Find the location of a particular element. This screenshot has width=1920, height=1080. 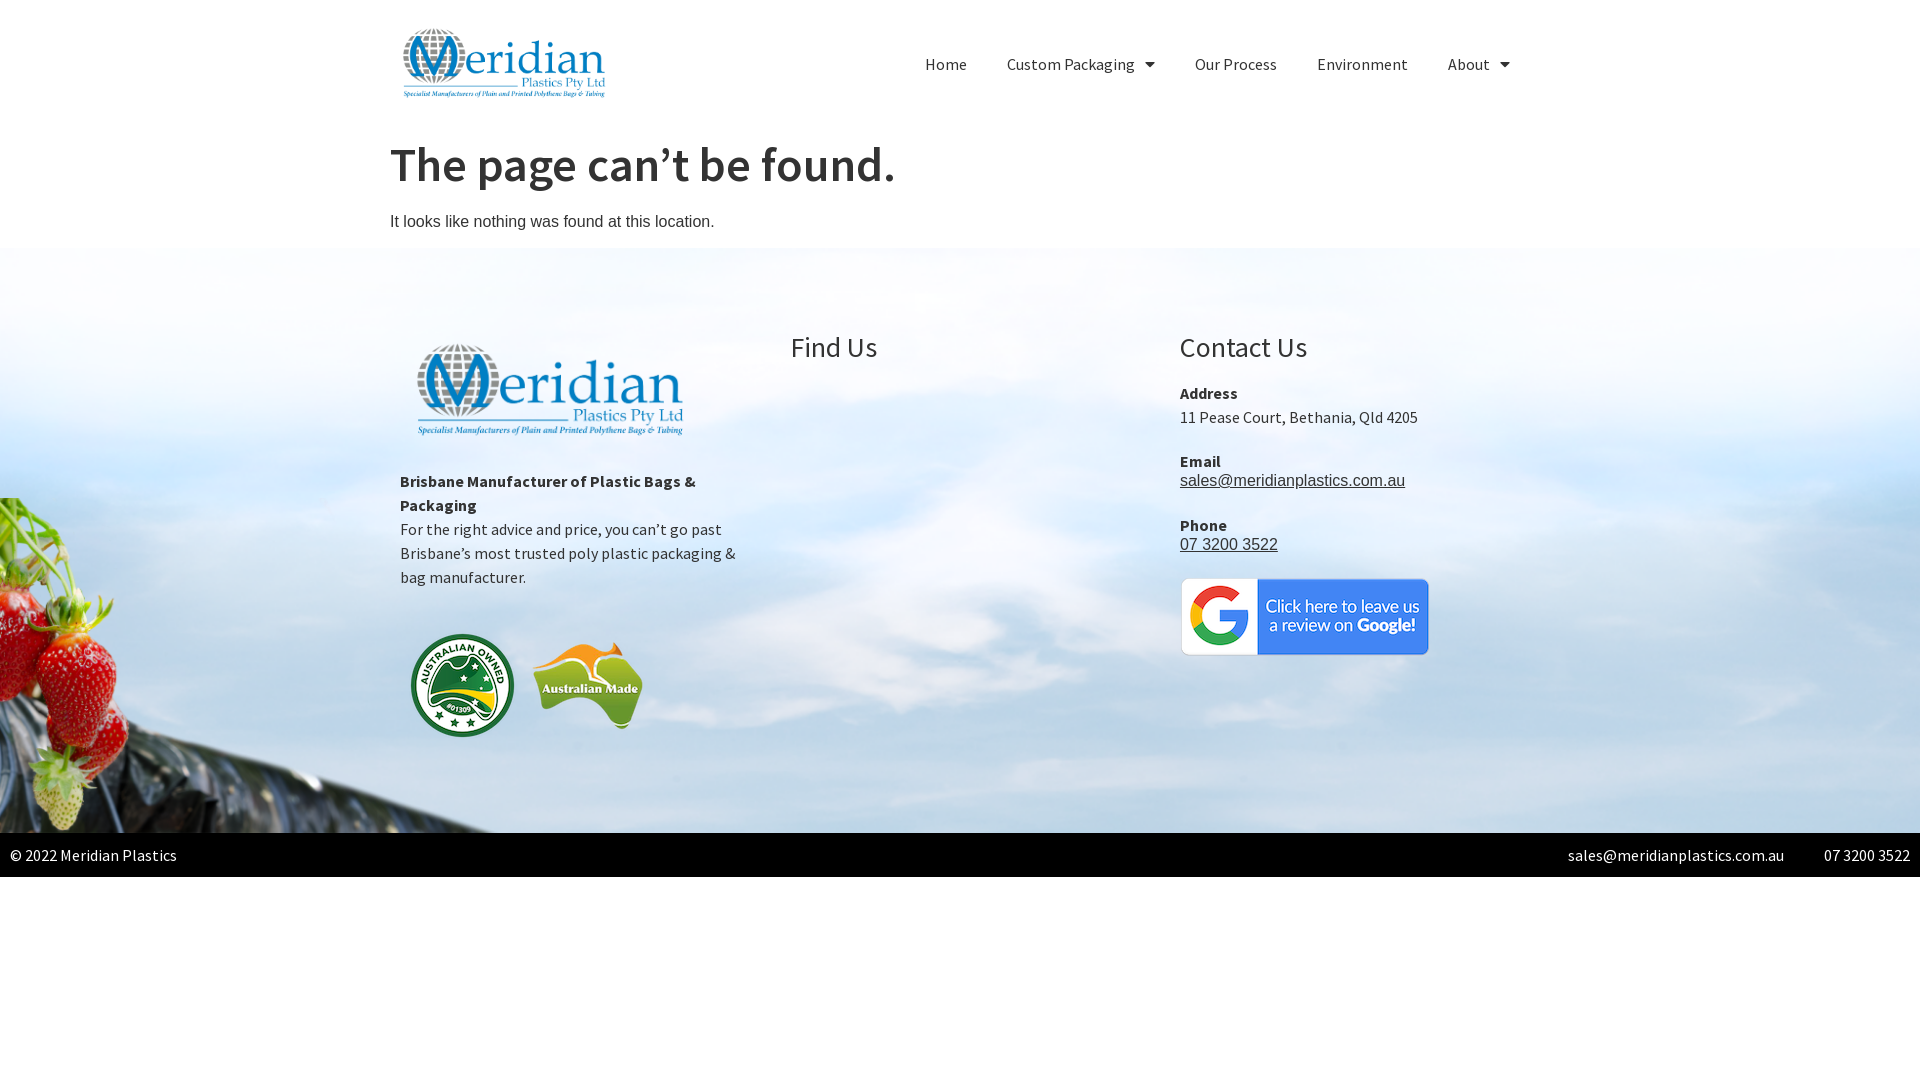

11 Pease Court, Bethania, Qld 4205 is located at coordinates (960, 548).